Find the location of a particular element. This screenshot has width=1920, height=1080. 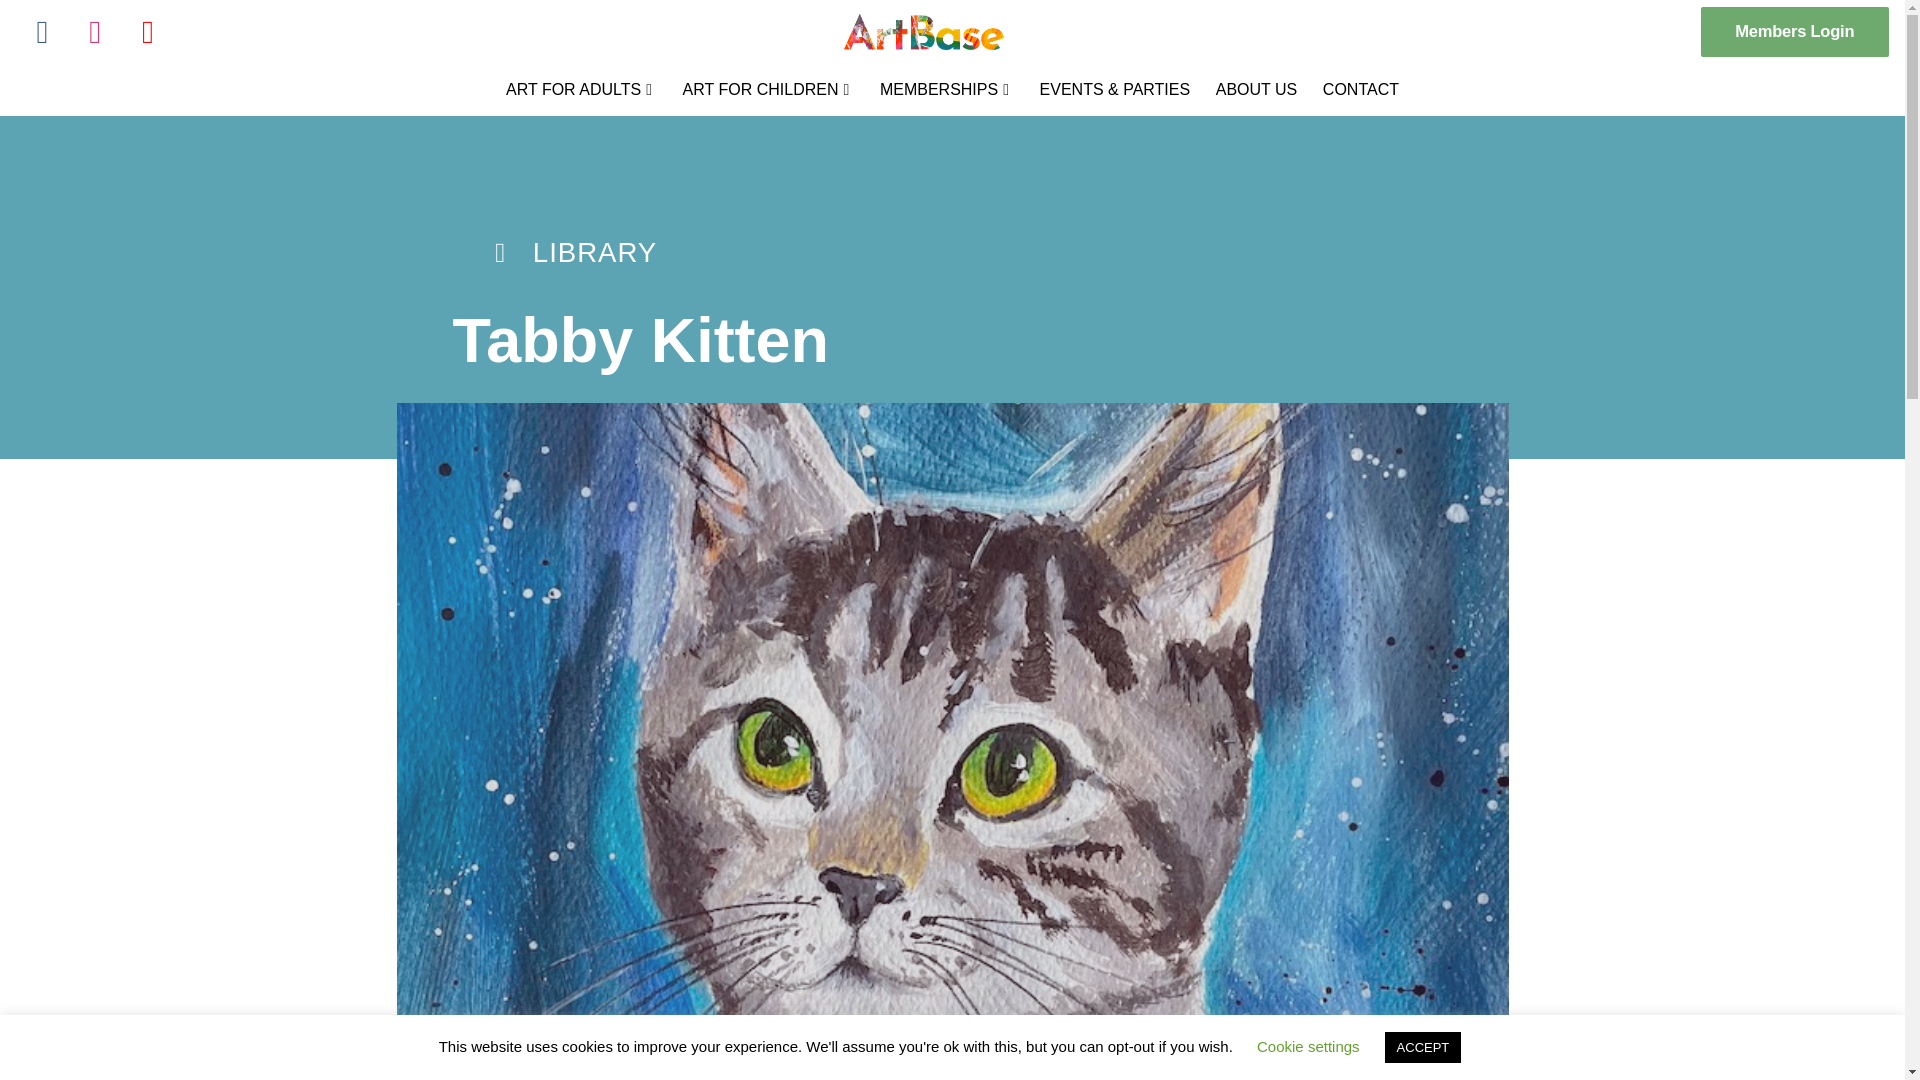

LIBRARY is located at coordinates (571, 252).